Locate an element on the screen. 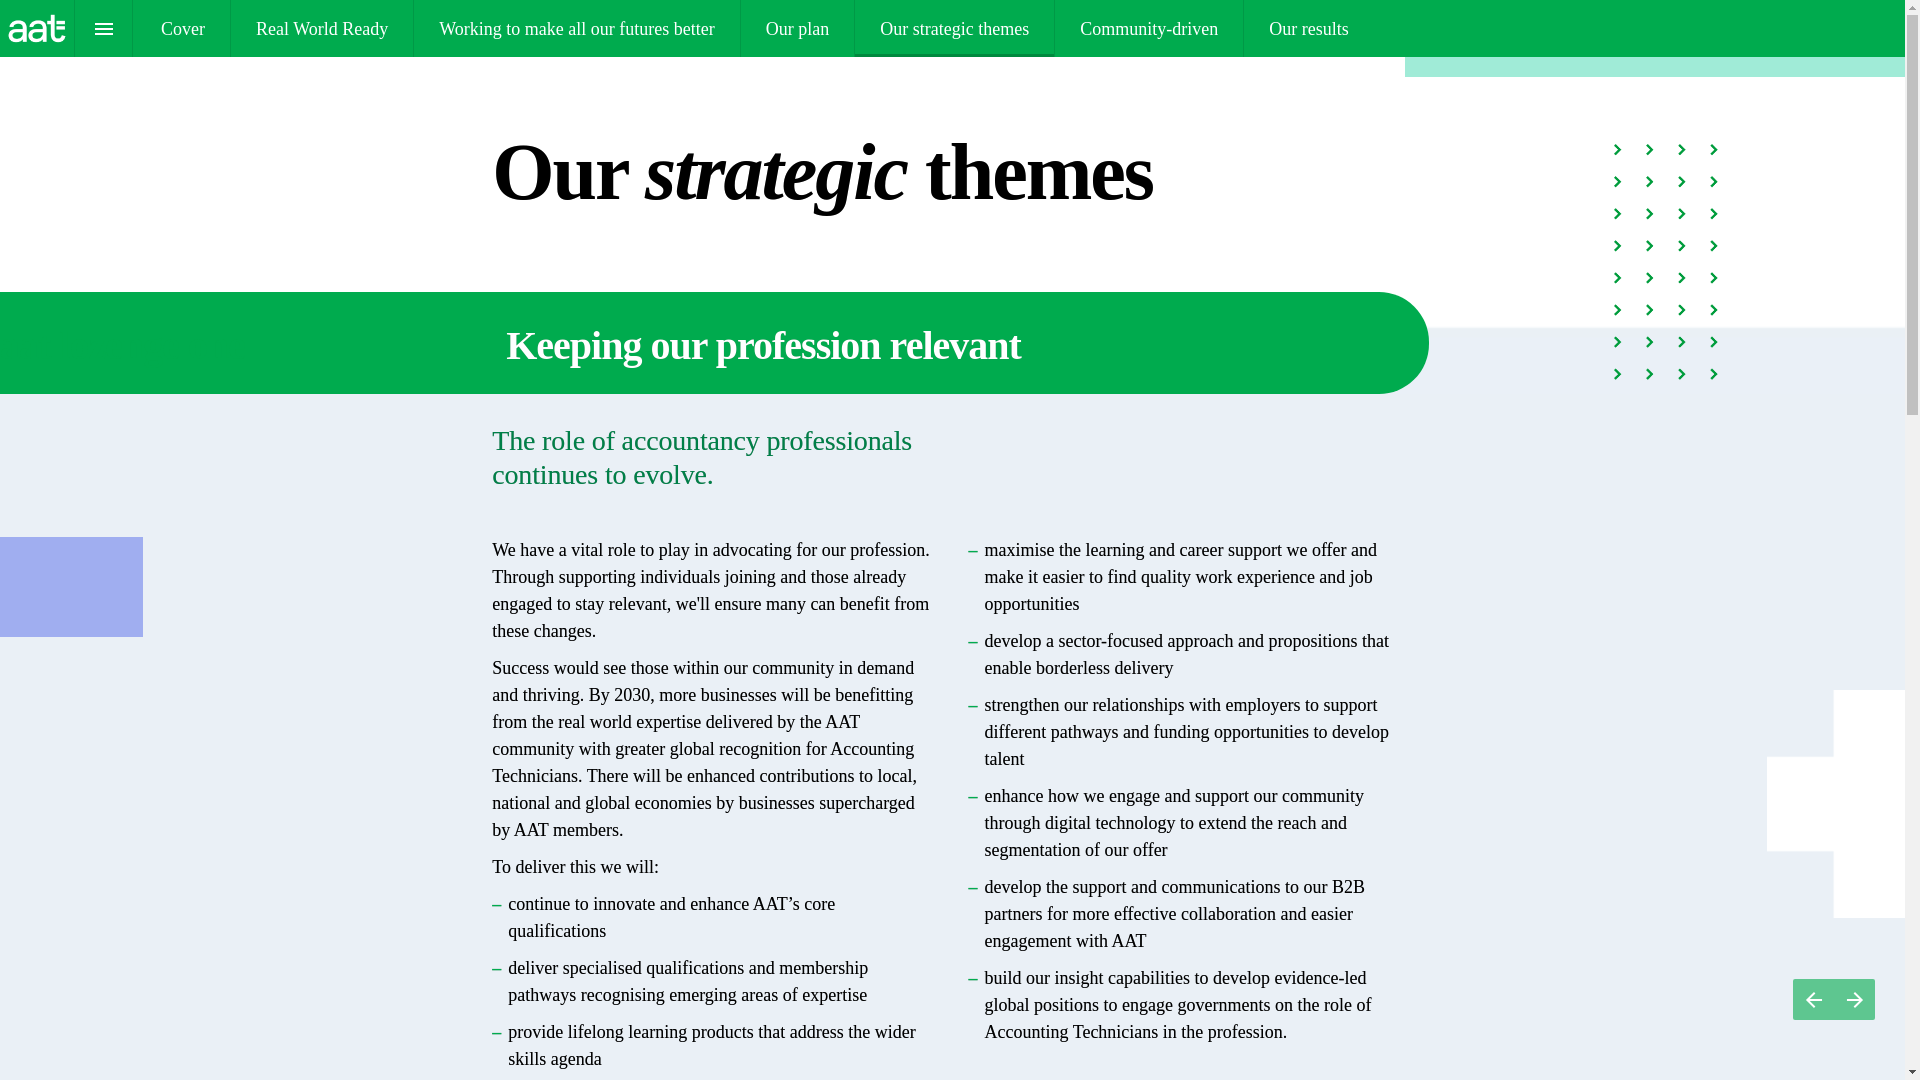  Our plan is located at coordinates (798, 28).